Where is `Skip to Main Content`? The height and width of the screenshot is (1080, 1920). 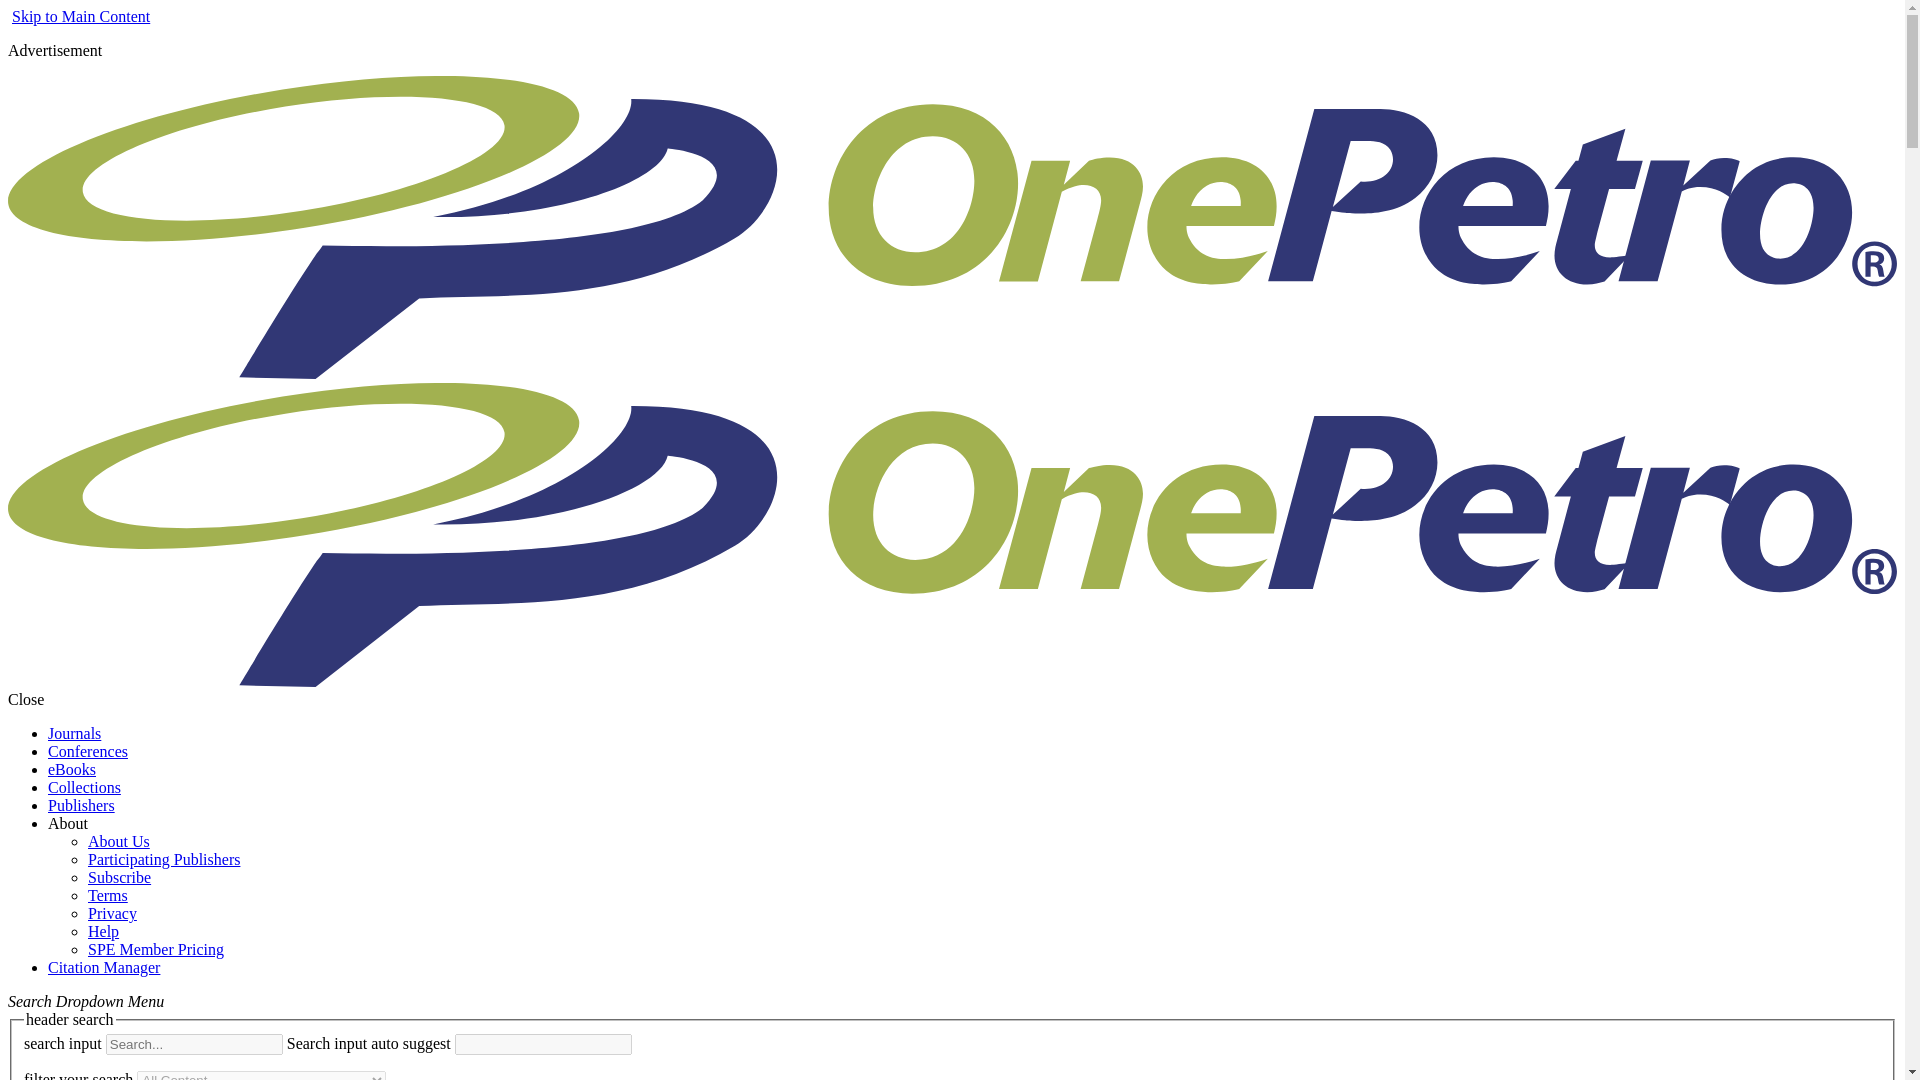 Skip to Main Content is located at coordinates (80, 16).